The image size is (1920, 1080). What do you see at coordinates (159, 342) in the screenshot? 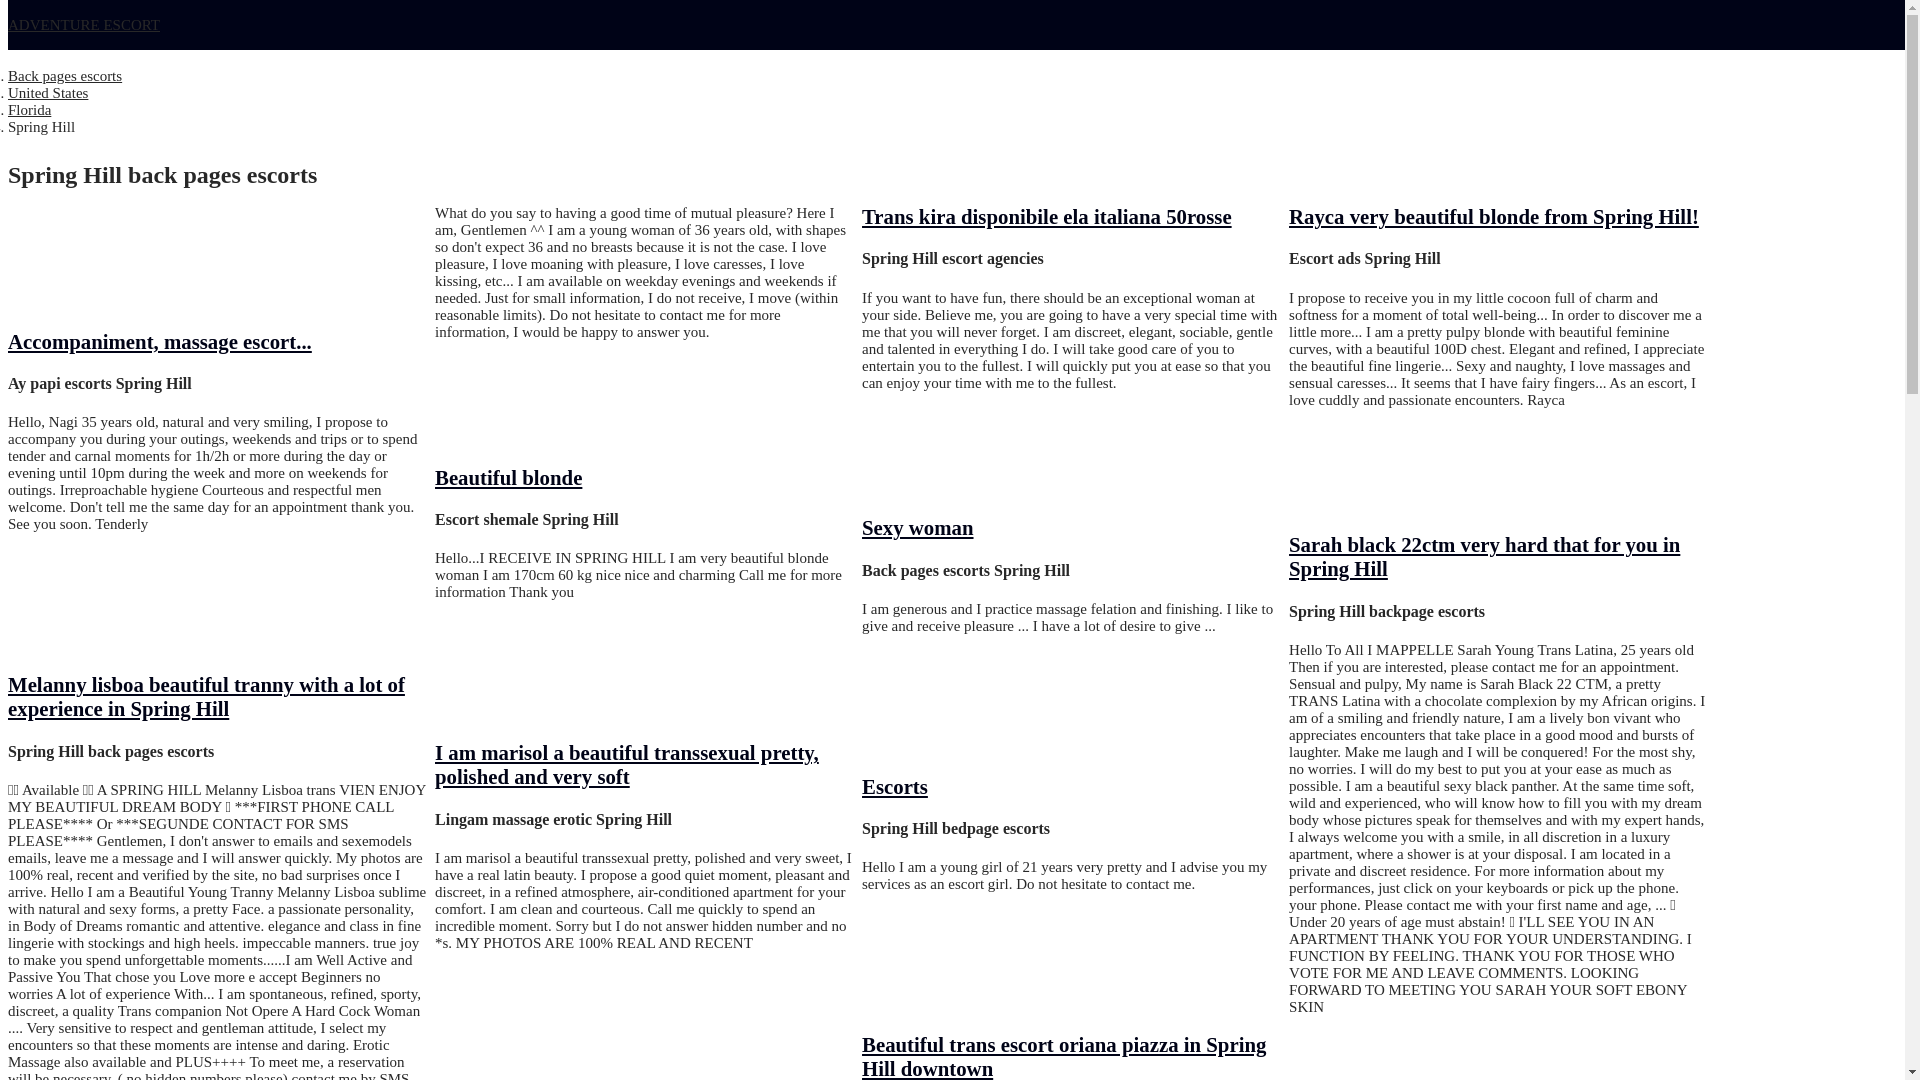
I see `Accompaniment, massage escort...` at bounding box center [159, 342].